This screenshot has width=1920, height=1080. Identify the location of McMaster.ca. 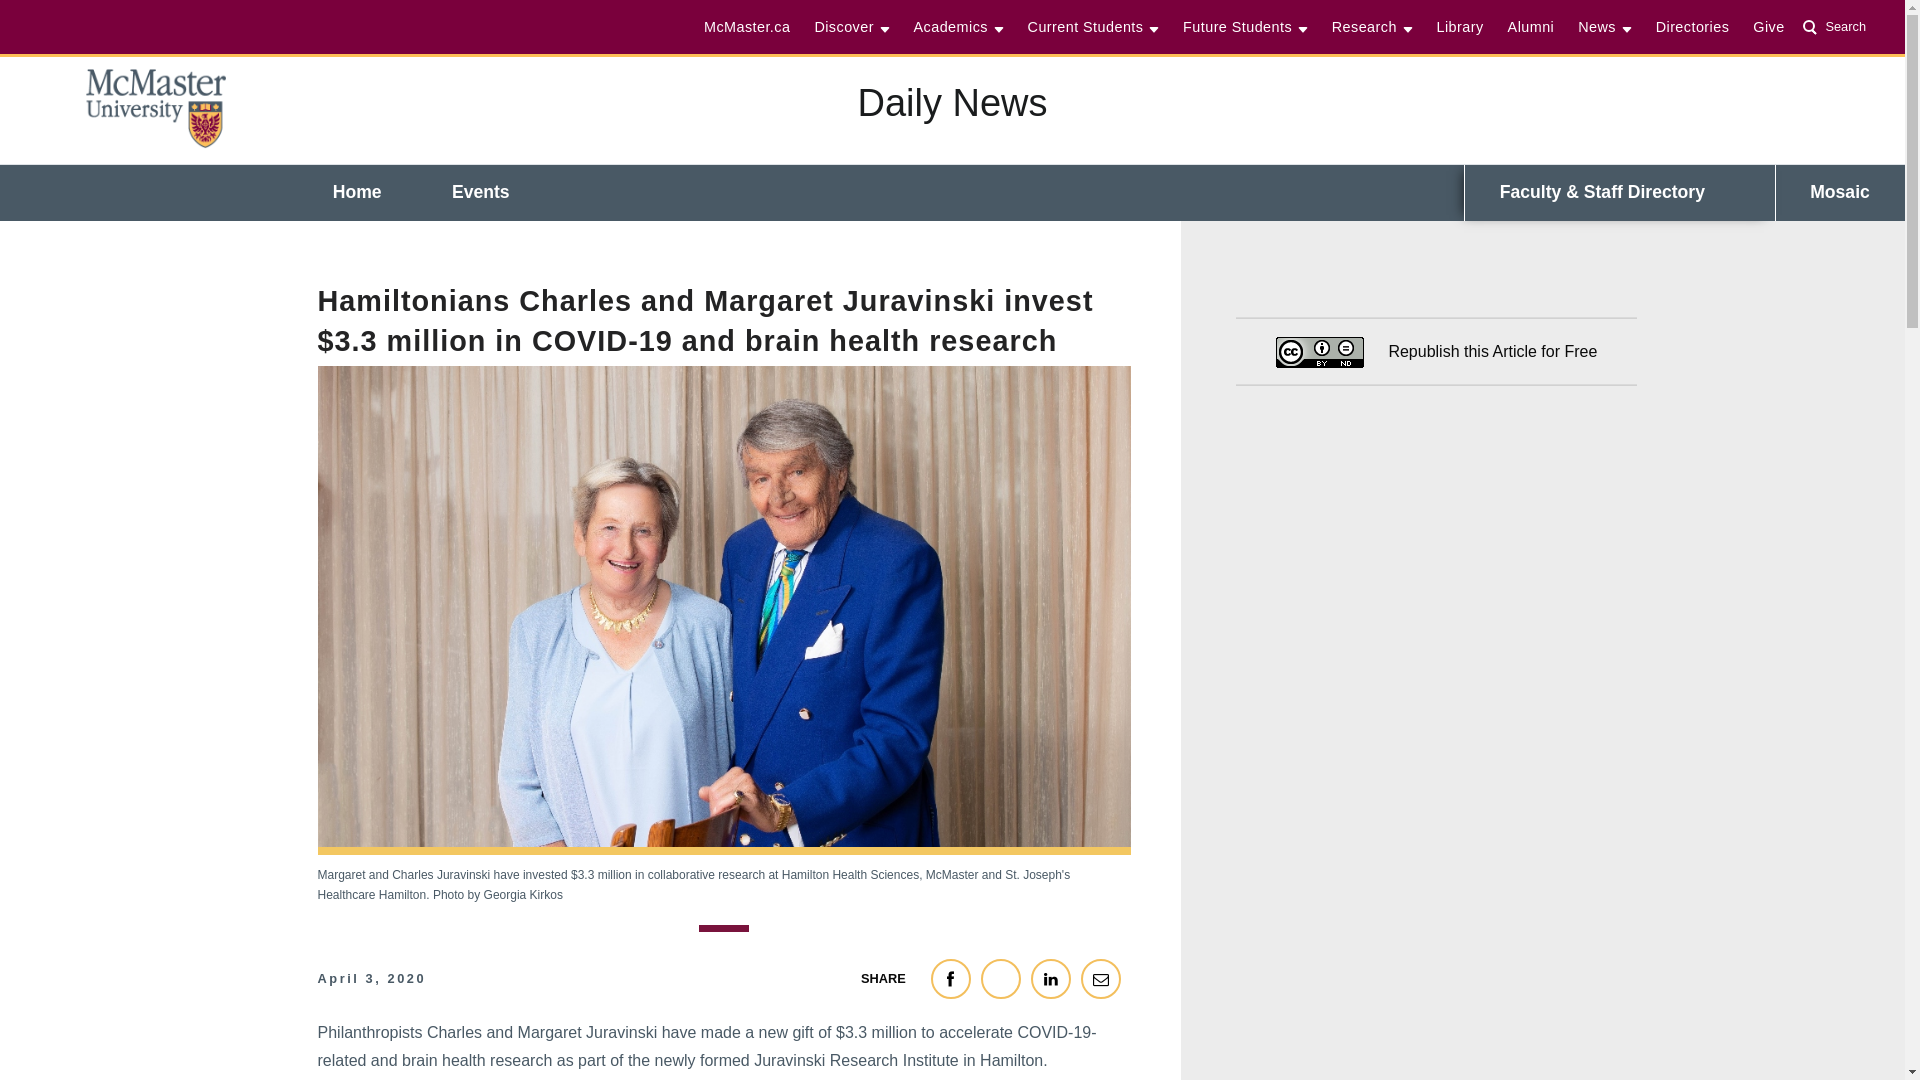
(1838, 26).